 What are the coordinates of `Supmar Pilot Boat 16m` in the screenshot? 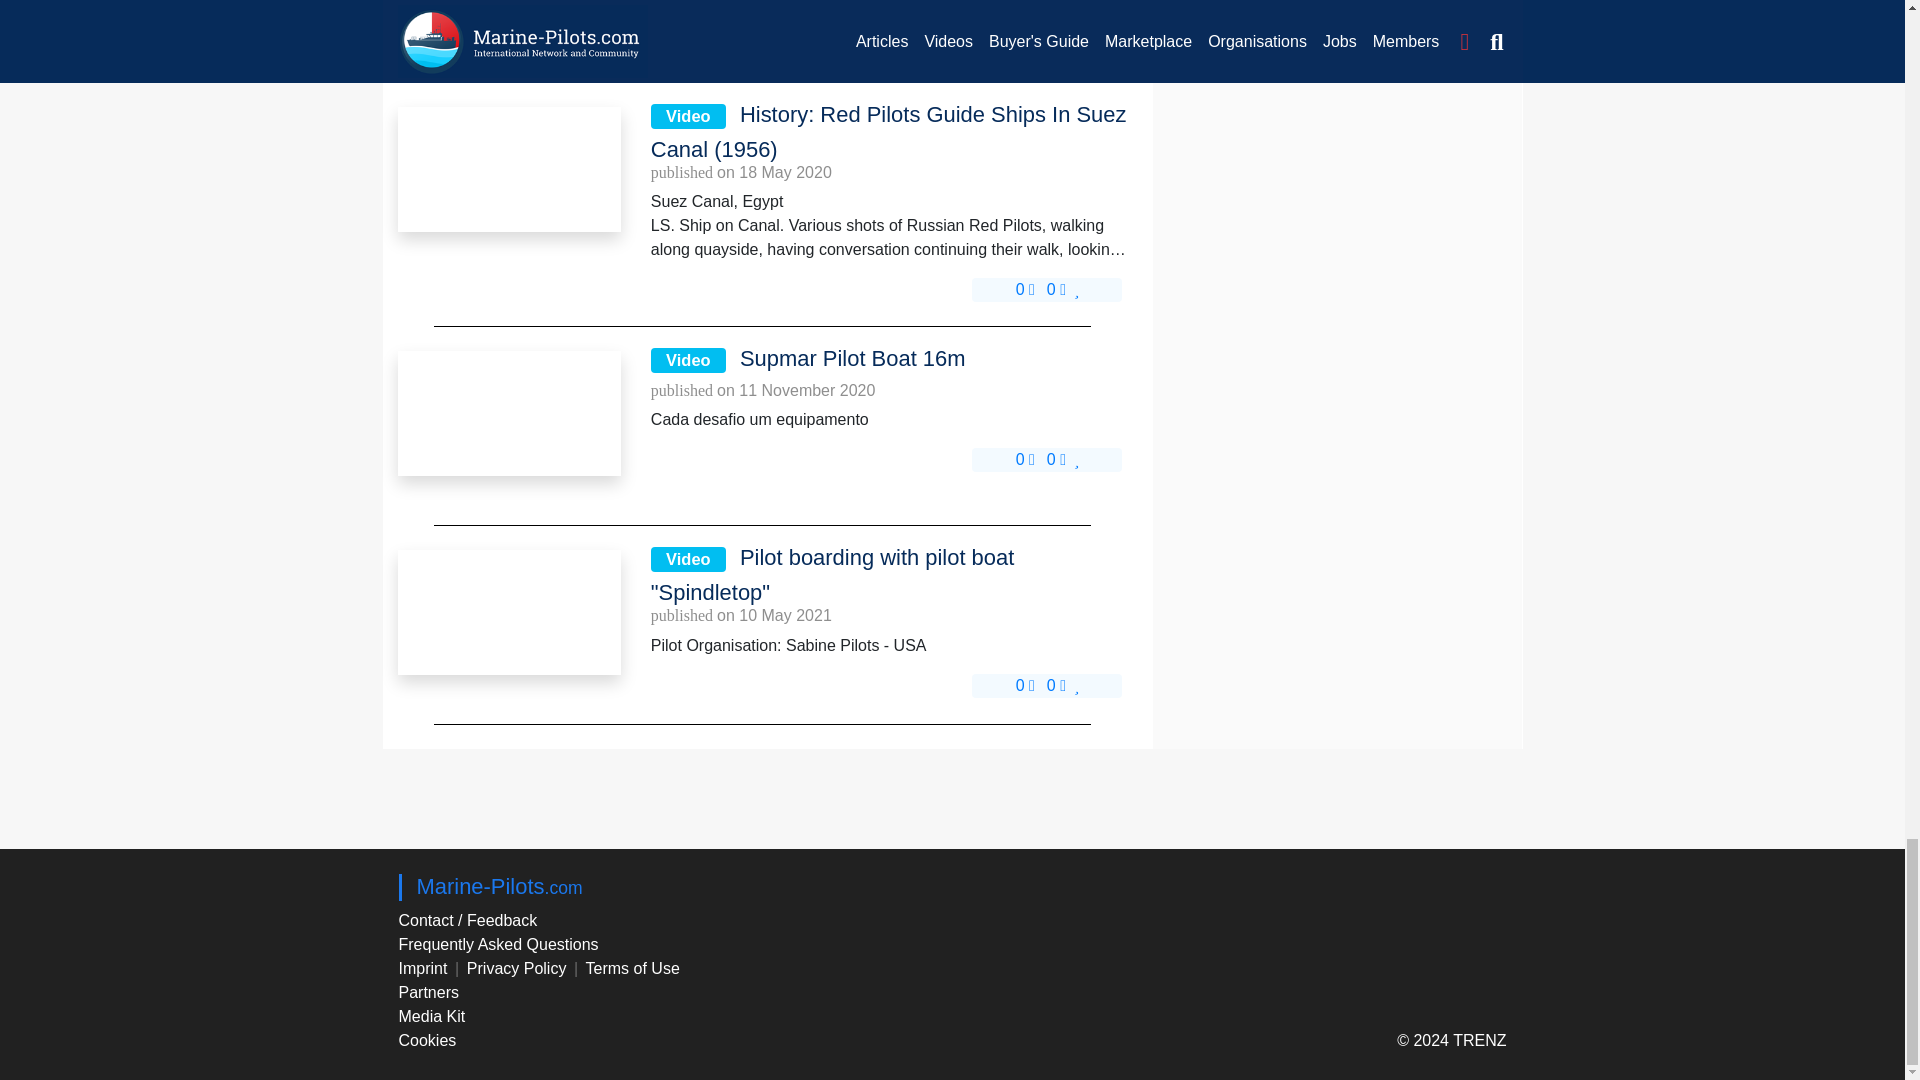 It's located at (508, 413).